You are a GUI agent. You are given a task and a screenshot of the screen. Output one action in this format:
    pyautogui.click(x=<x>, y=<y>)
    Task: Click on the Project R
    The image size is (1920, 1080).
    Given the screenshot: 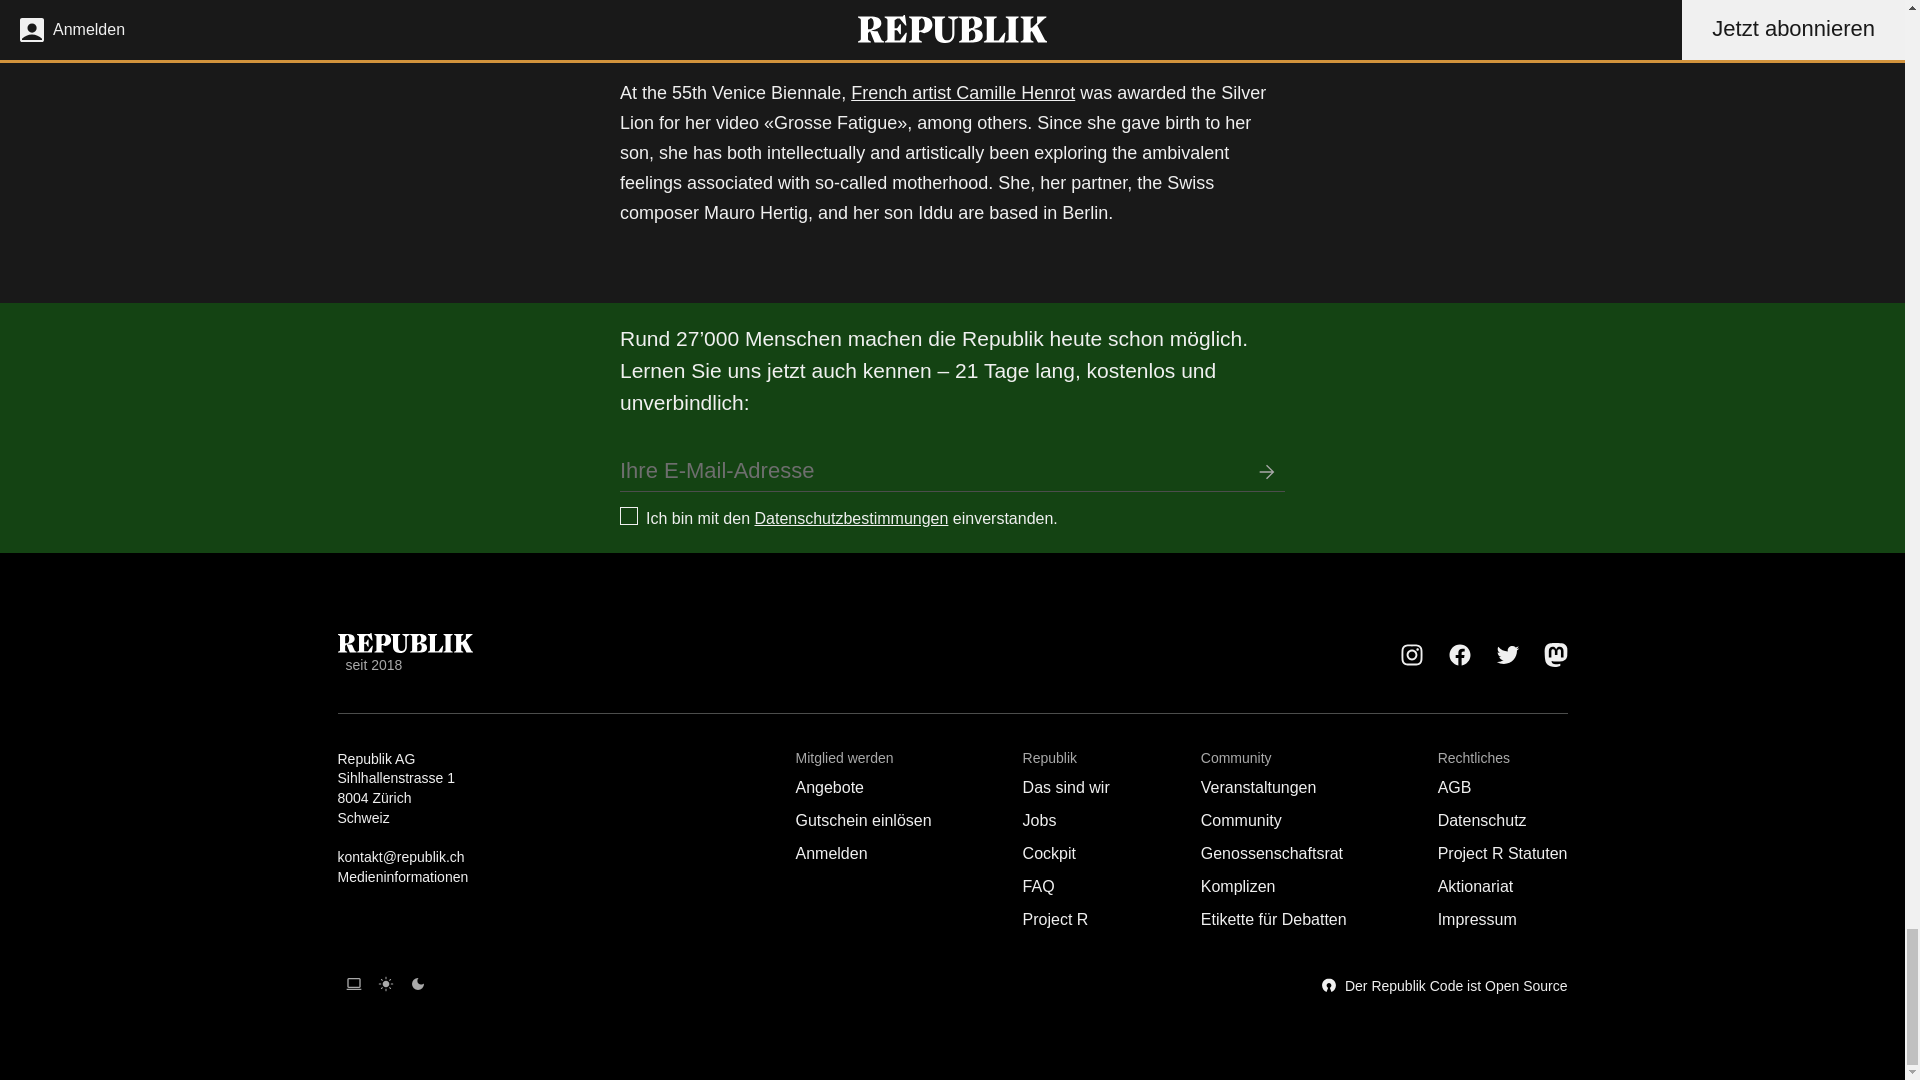 What is the action you would take?
    pyautogui.click(x=1056, y=919)
    